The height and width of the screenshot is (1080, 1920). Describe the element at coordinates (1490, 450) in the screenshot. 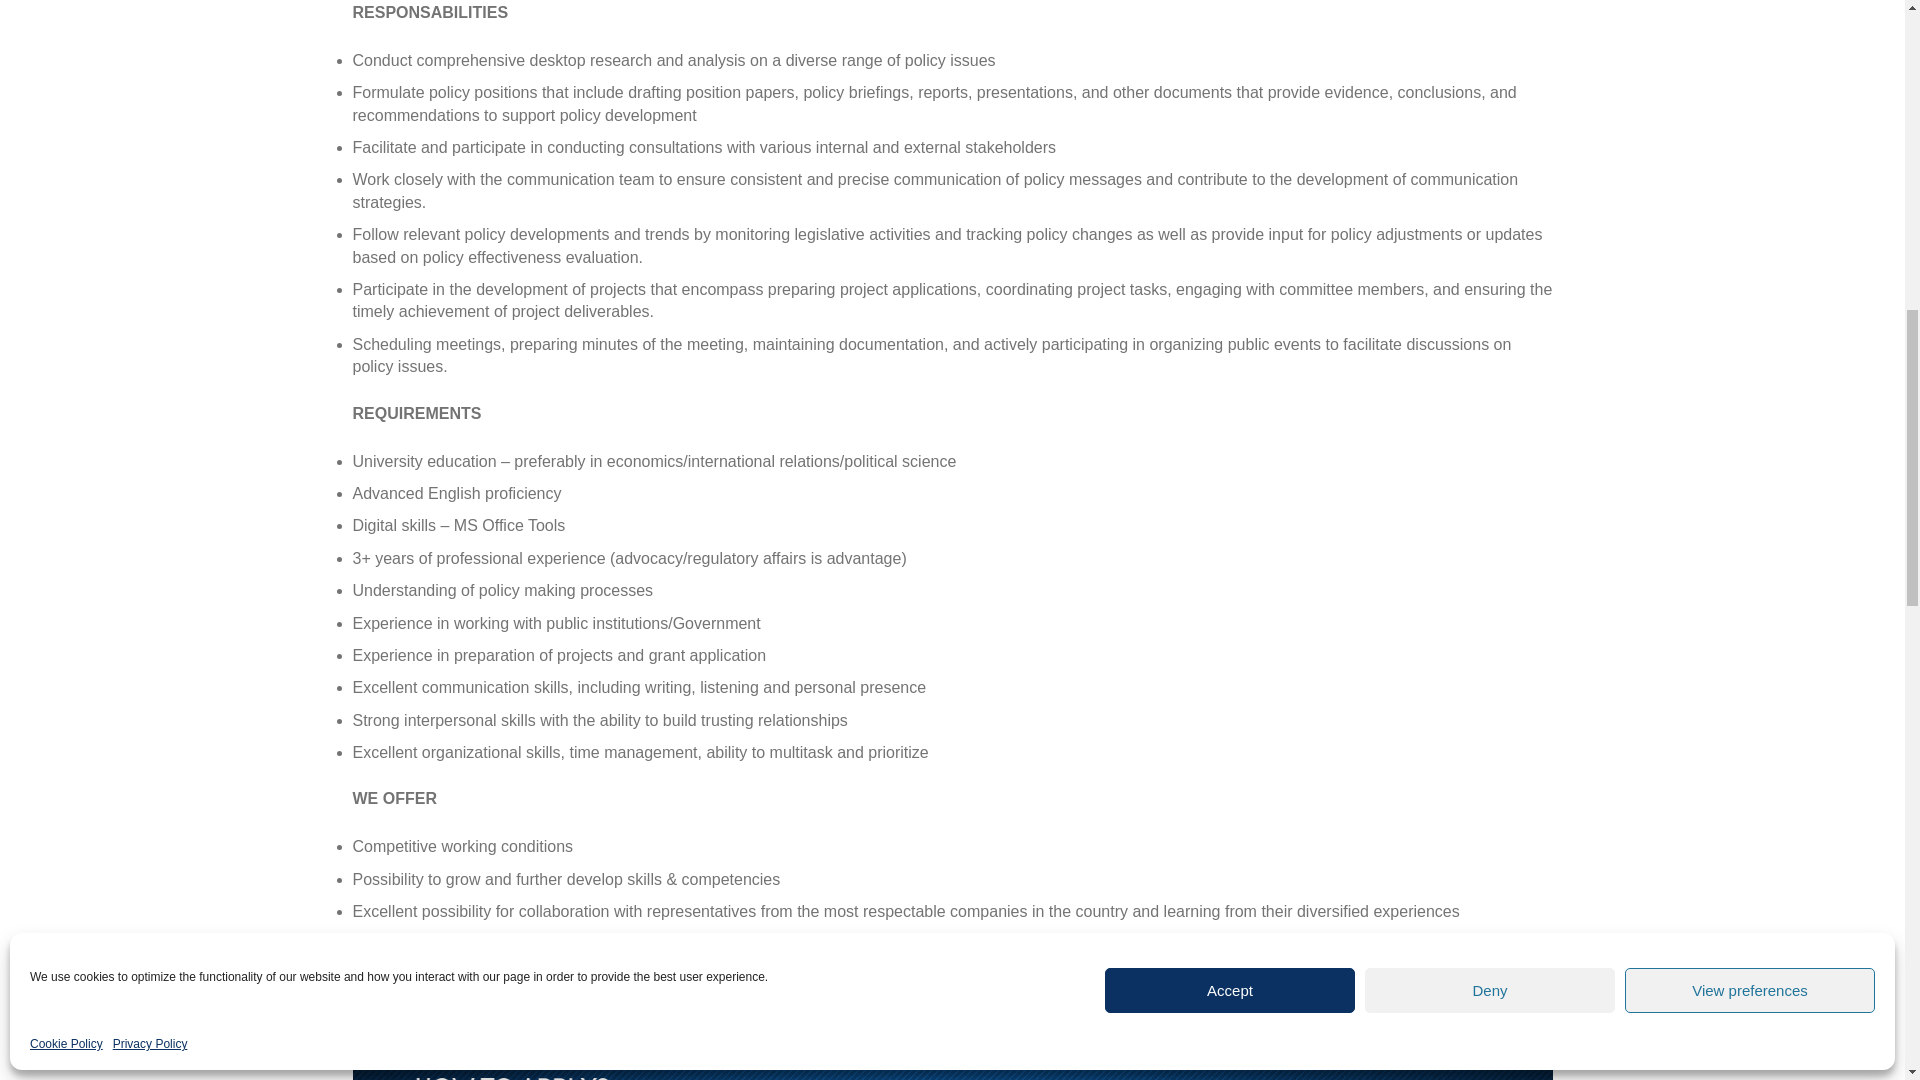

I see `Deny` at that location.